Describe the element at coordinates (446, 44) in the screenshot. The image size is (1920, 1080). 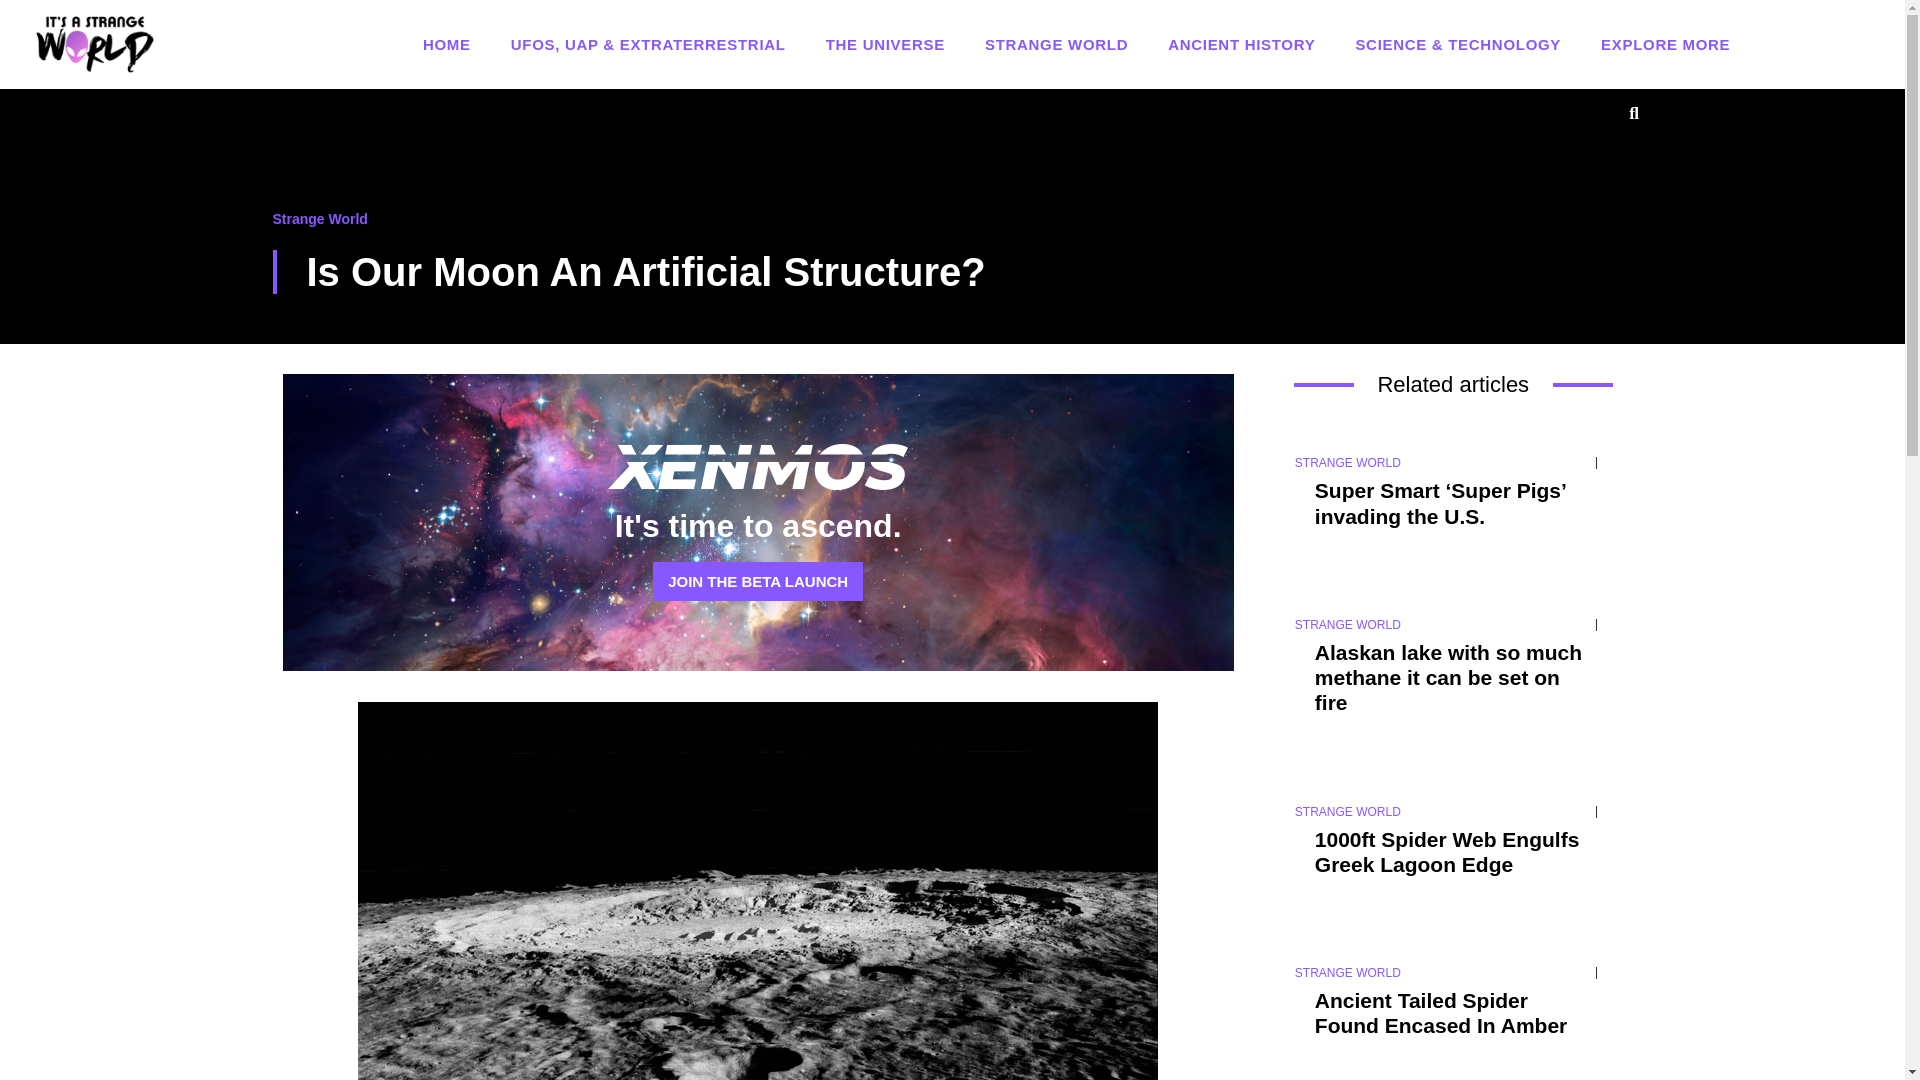
I see `HOME` at that location.